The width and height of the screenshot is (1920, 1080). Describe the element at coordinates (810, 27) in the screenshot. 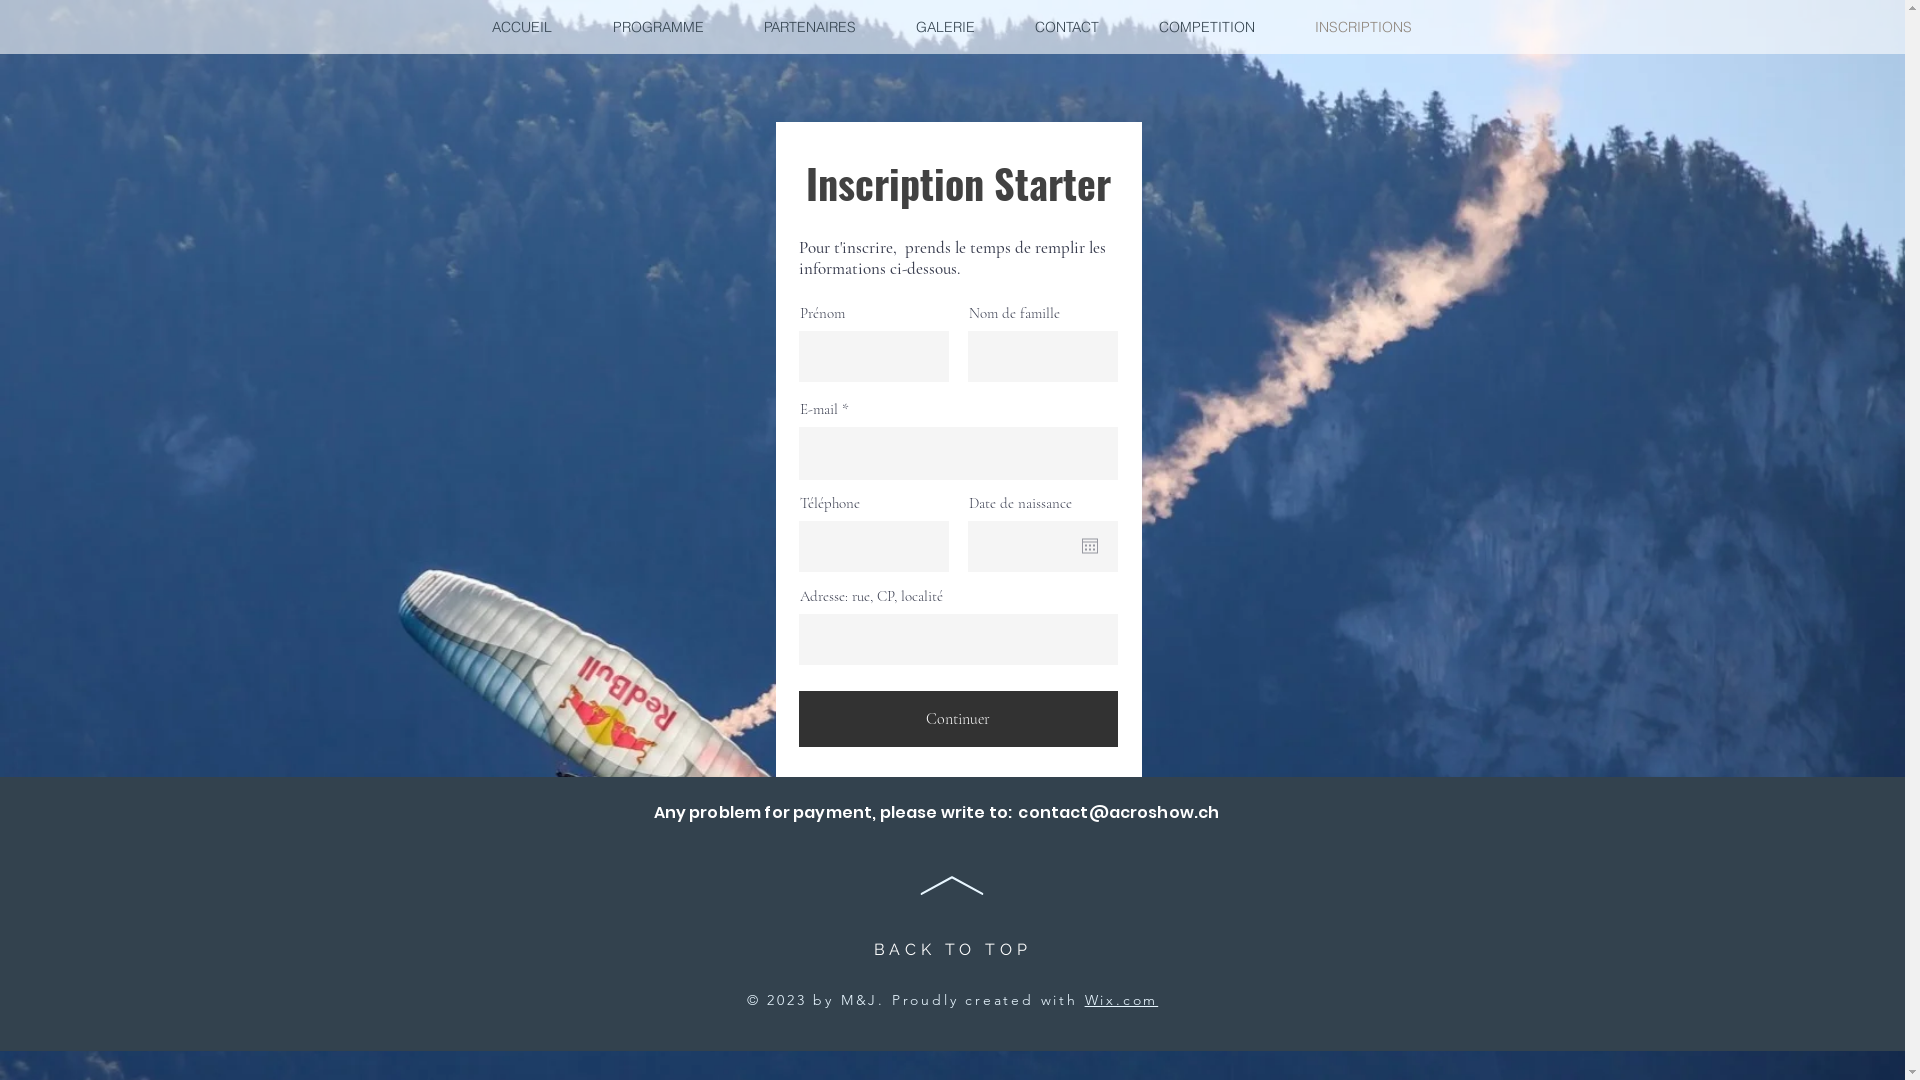

I see `PARTENAIRES` at that location.